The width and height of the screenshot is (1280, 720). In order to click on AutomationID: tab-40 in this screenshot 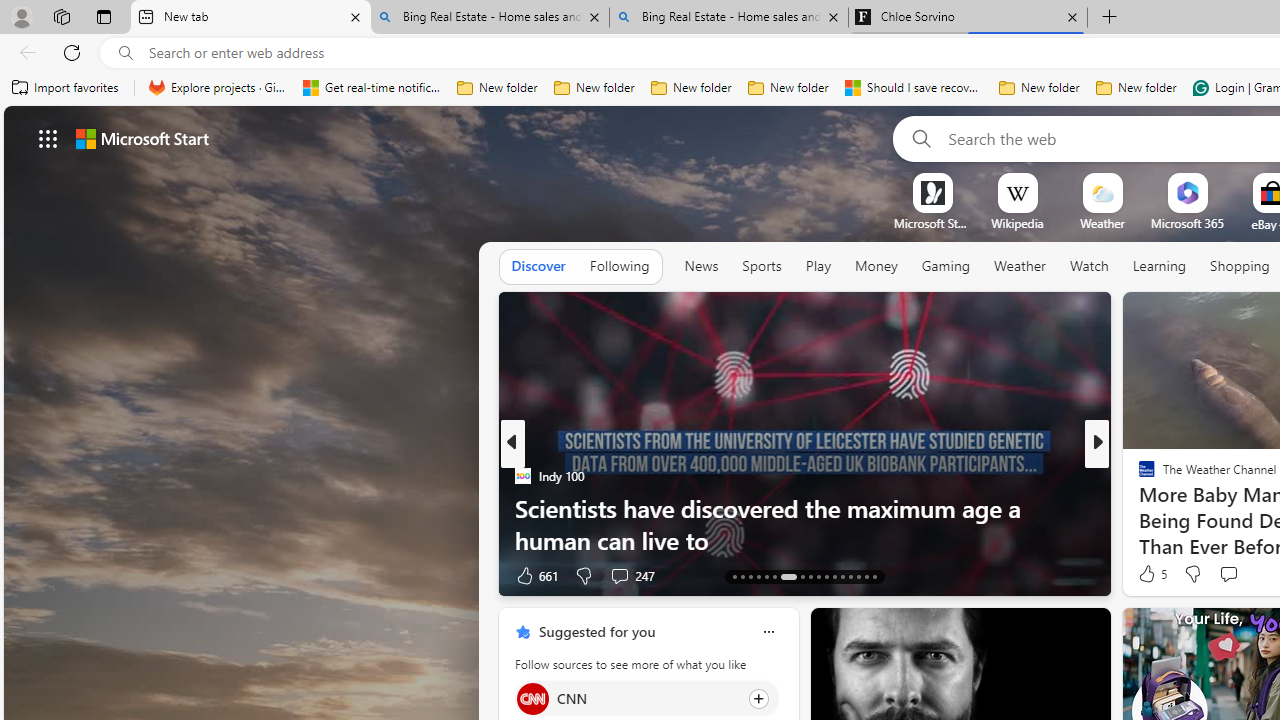, I will do `click(858, 576)`.